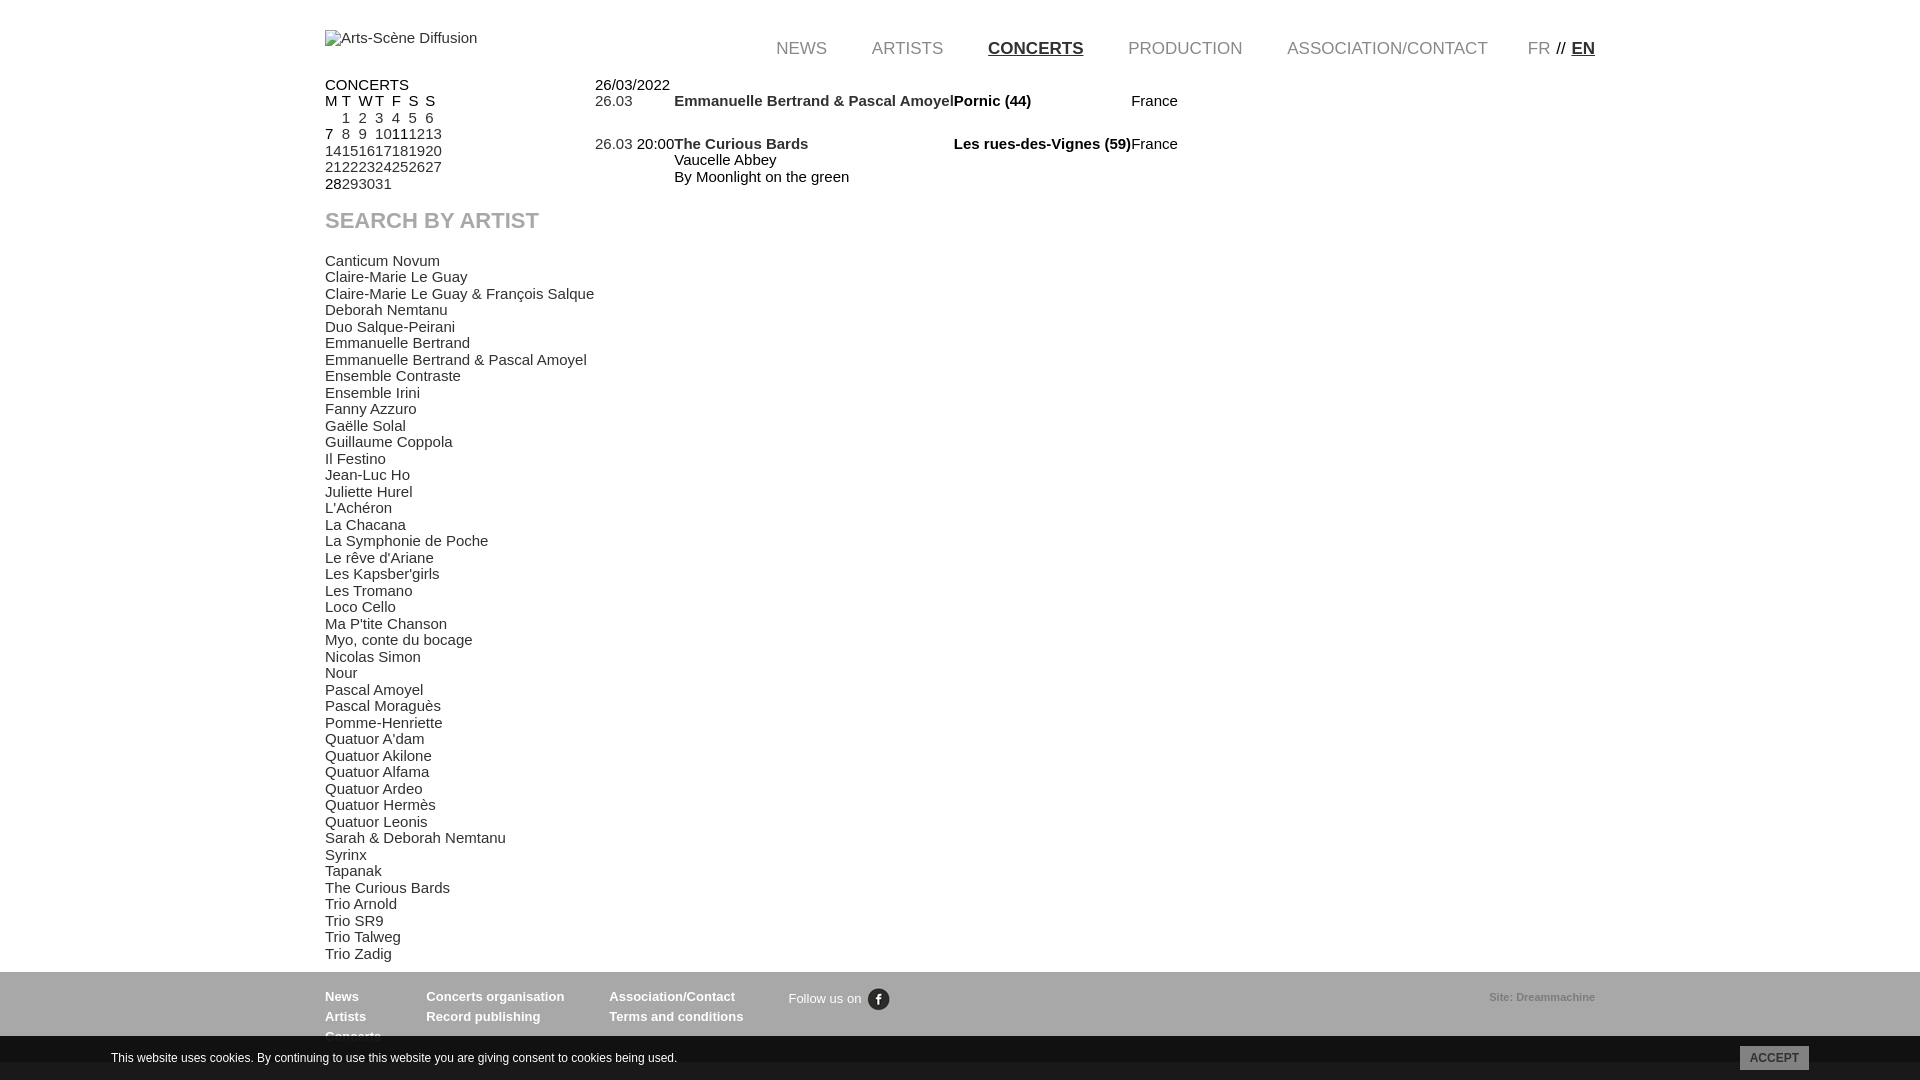  Describe the element at coordinates (483, 1016) in the screenshot. I see `Record publishing` at that location.